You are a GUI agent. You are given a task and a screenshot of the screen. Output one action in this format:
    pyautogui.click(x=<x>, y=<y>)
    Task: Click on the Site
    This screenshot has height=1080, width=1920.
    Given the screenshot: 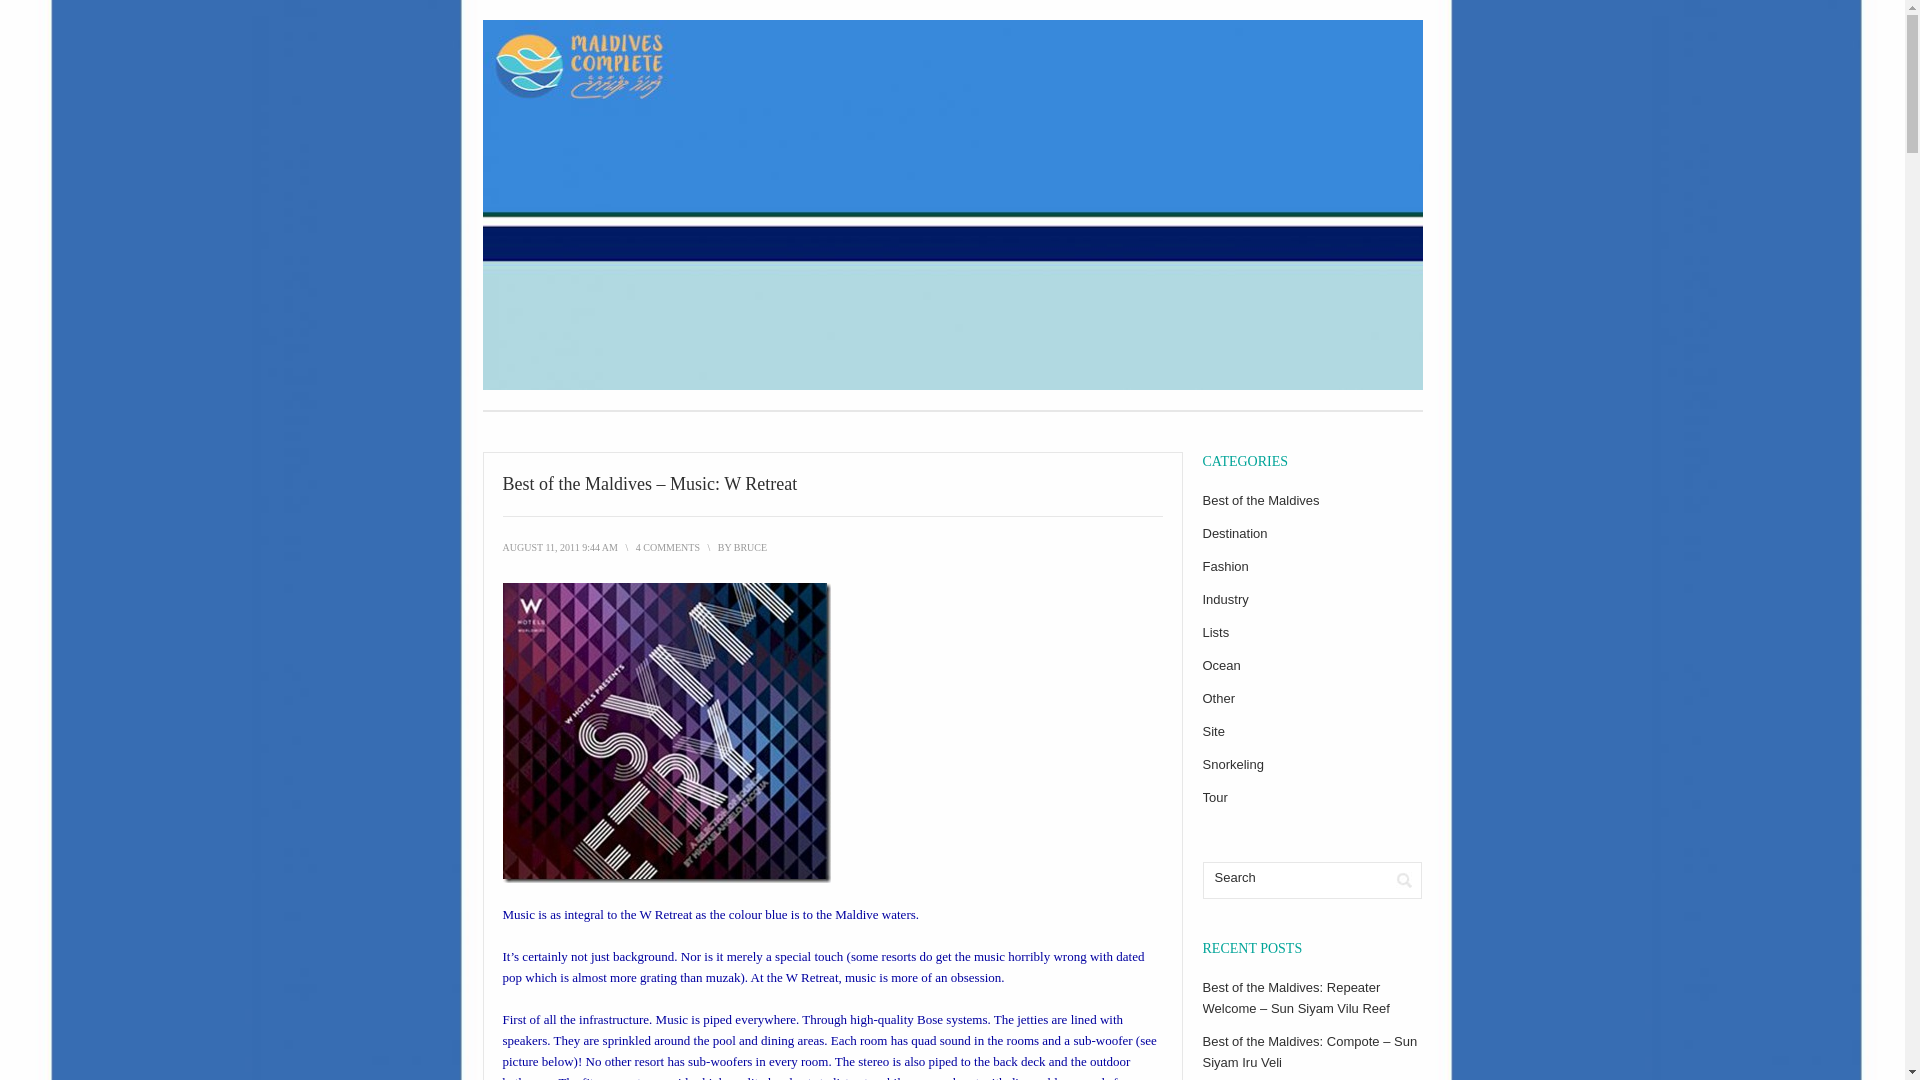 What is the action you would take?
    pyautogui.click(x=1212, y=730)
    